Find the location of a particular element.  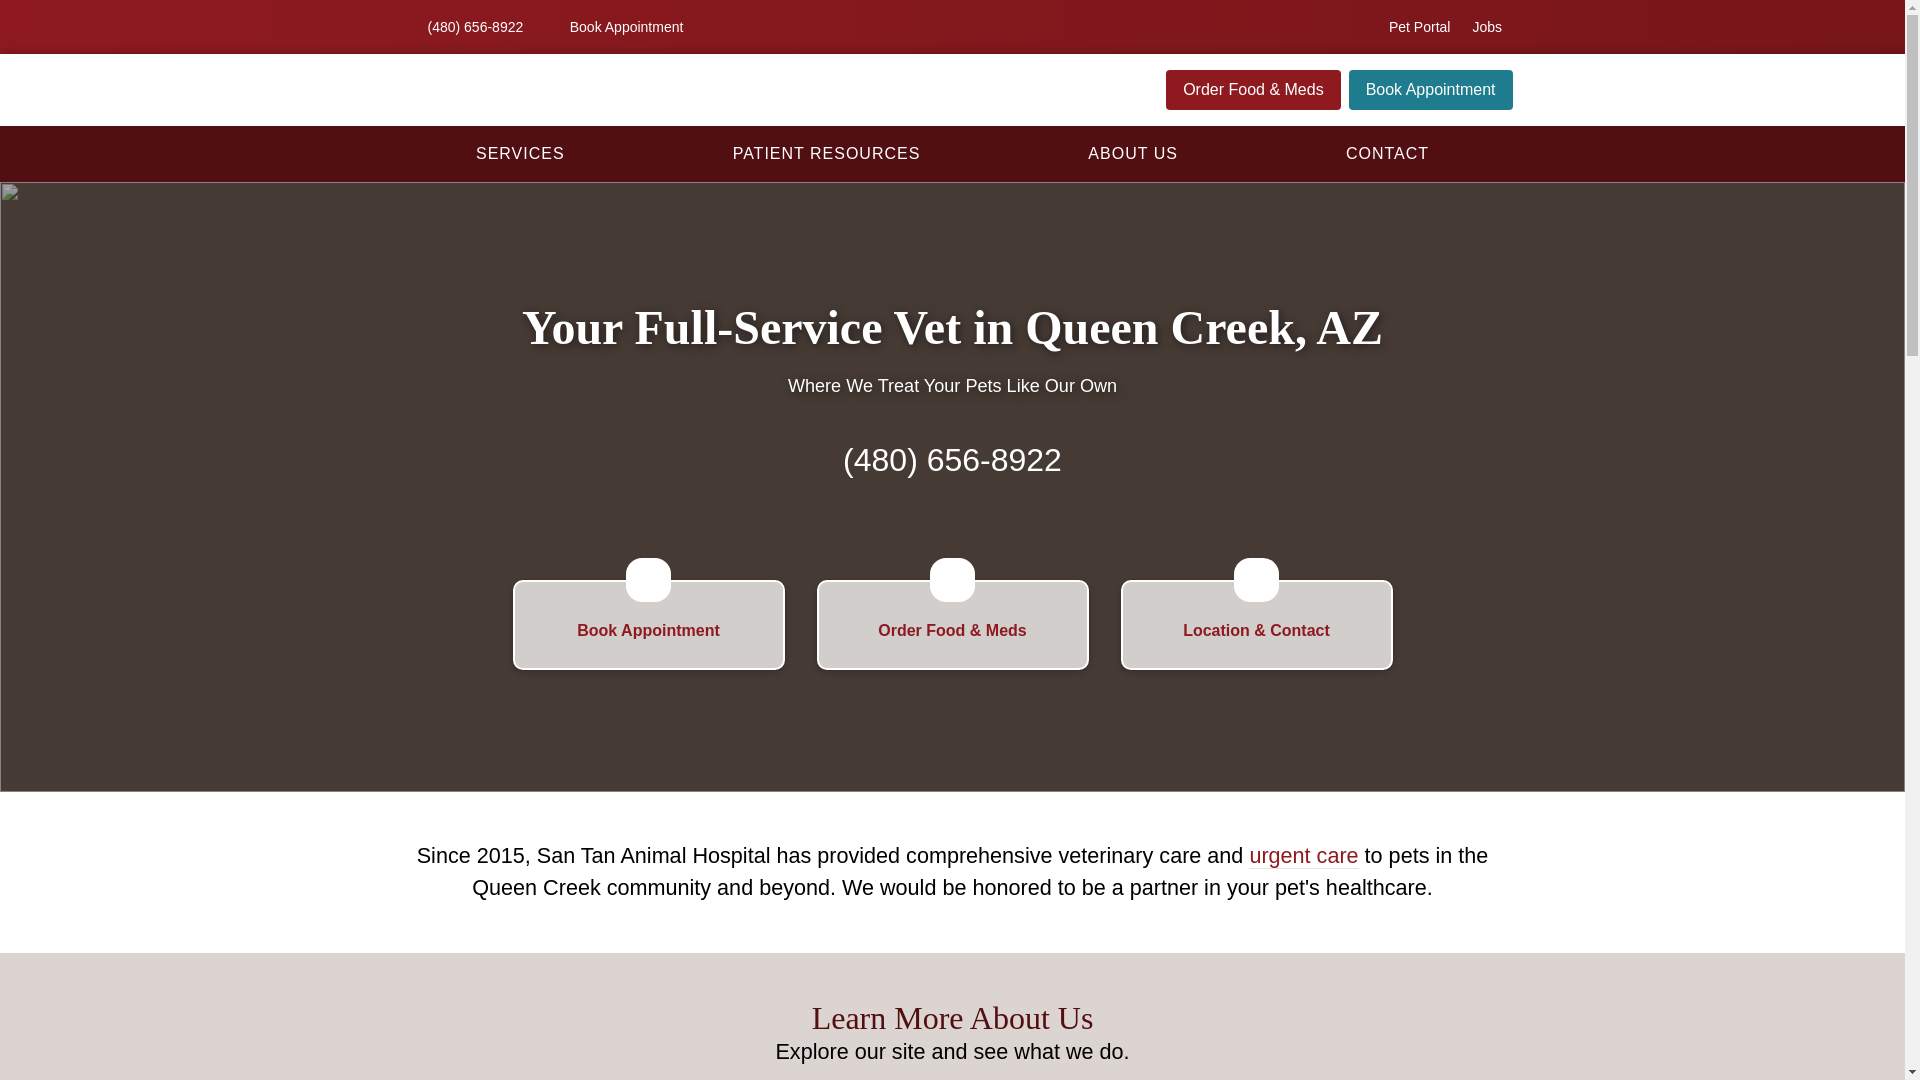

urgent care is located at coordinates (1303, 856).